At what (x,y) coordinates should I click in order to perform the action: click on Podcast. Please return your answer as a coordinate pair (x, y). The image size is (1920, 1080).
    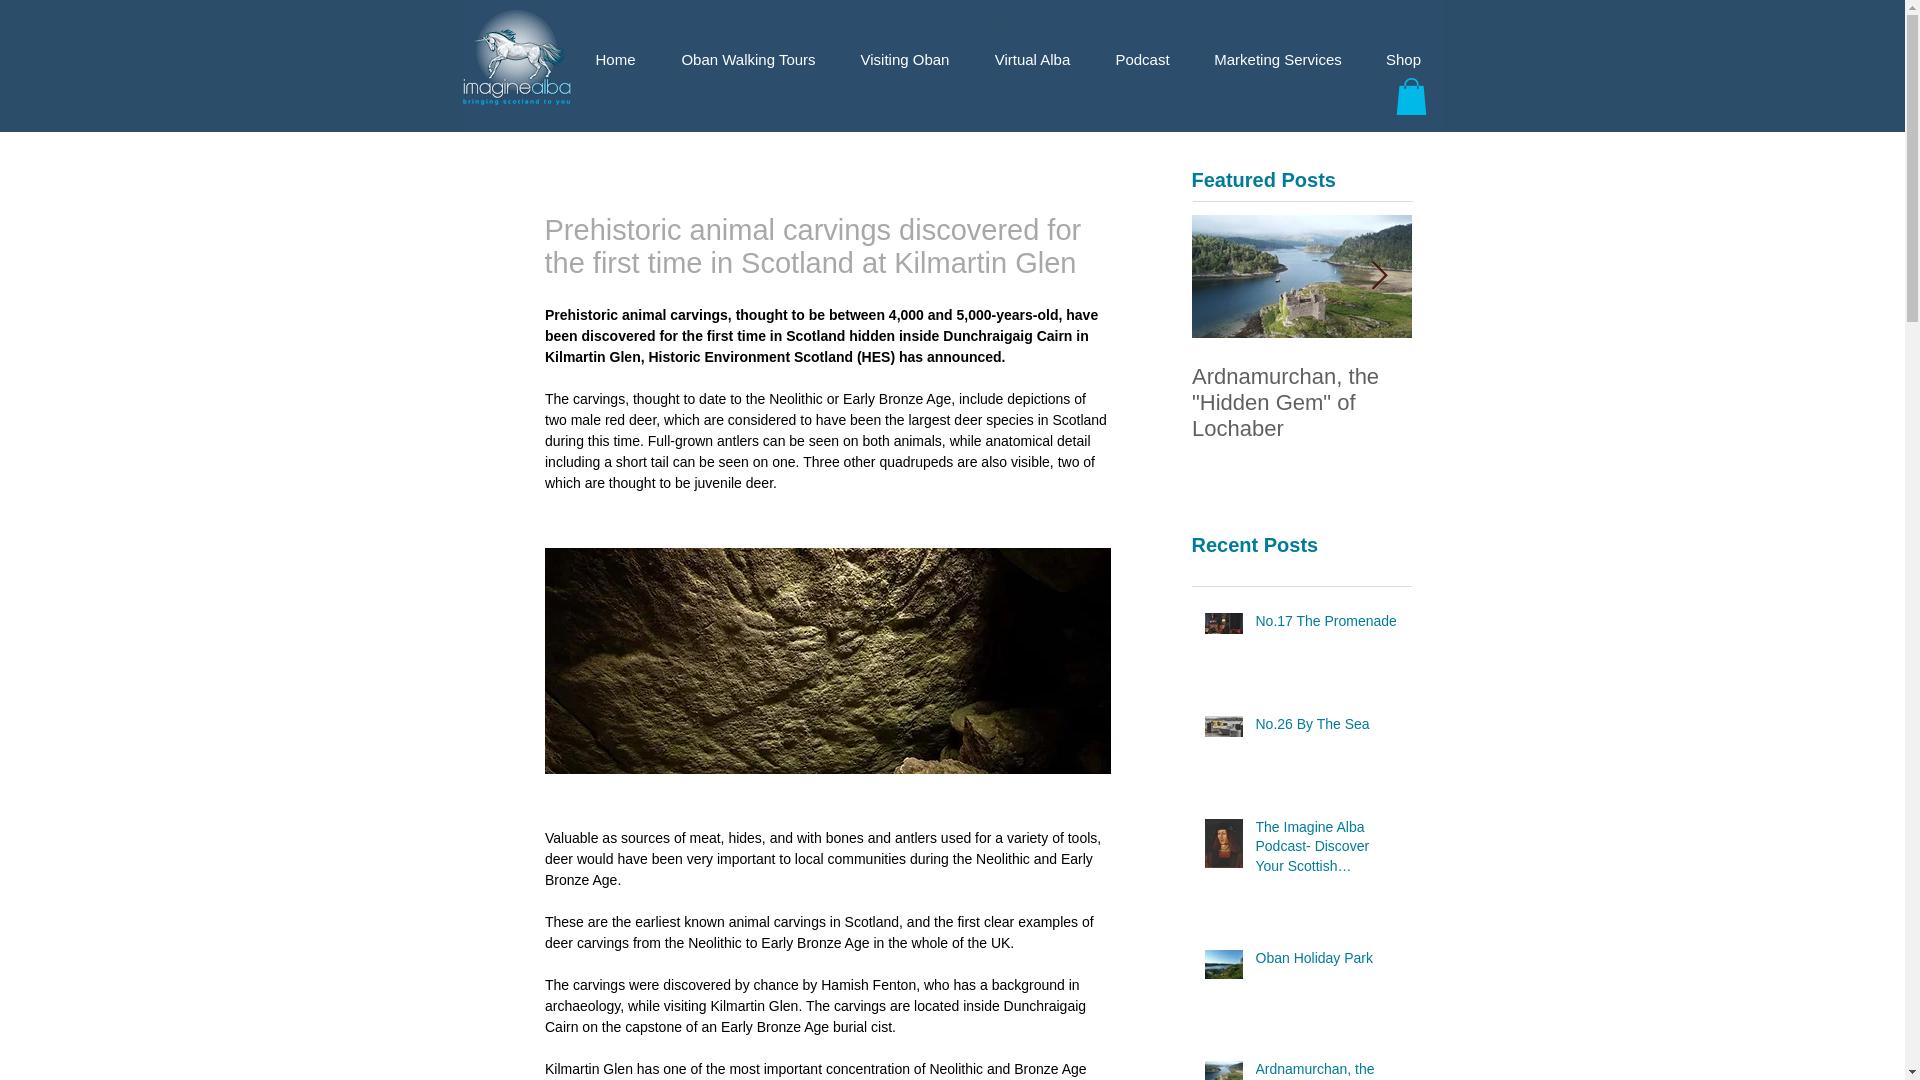
    Looking at the image, I should click on (1143, 60).